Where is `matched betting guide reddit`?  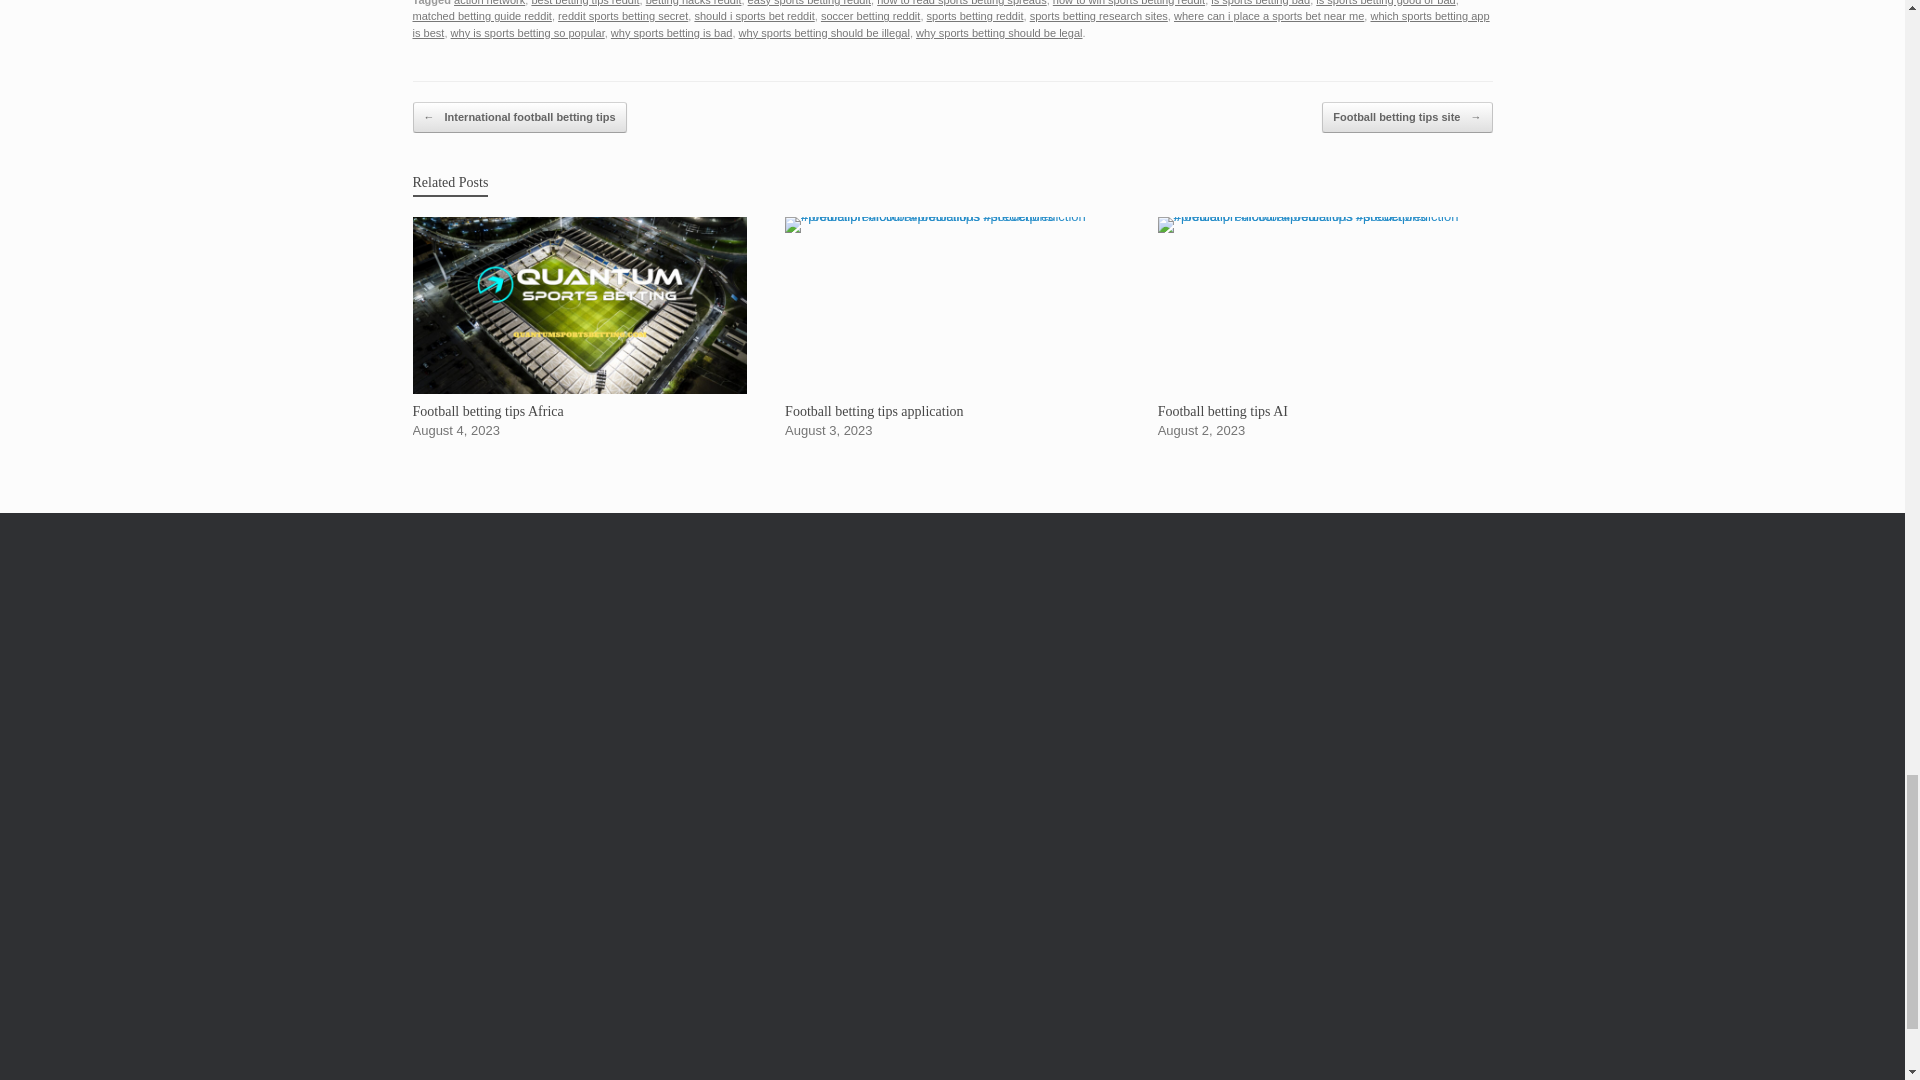
matched betting guide reddit is located at coordinates (482, 15).